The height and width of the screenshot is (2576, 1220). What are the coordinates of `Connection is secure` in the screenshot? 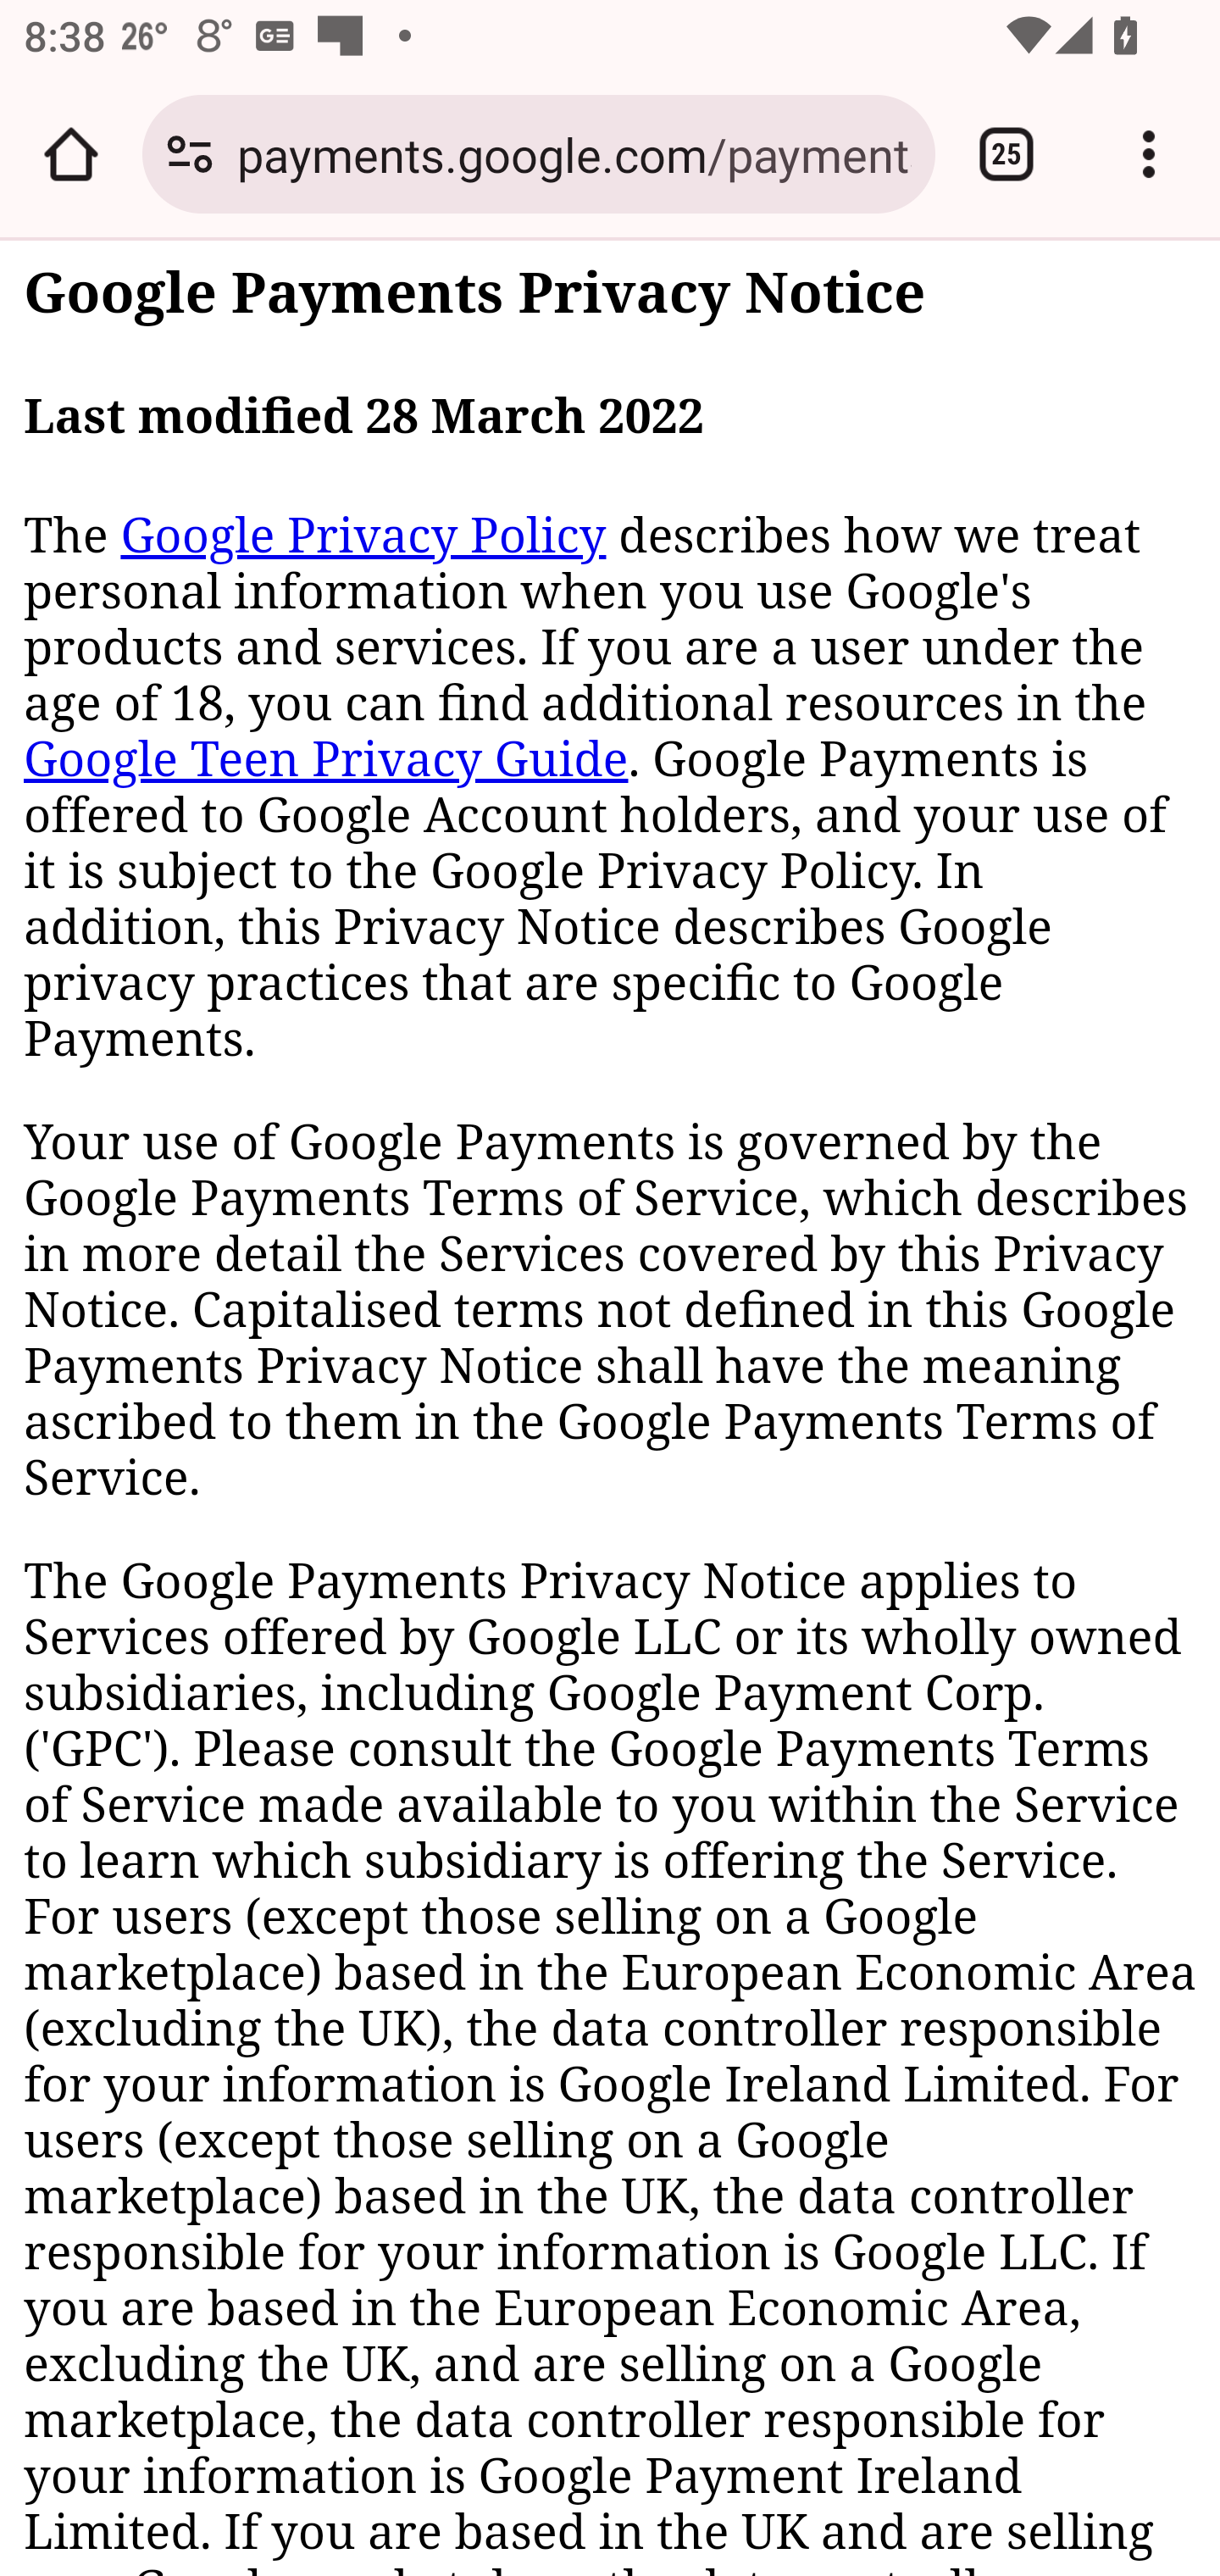 It's located at (190, 154).